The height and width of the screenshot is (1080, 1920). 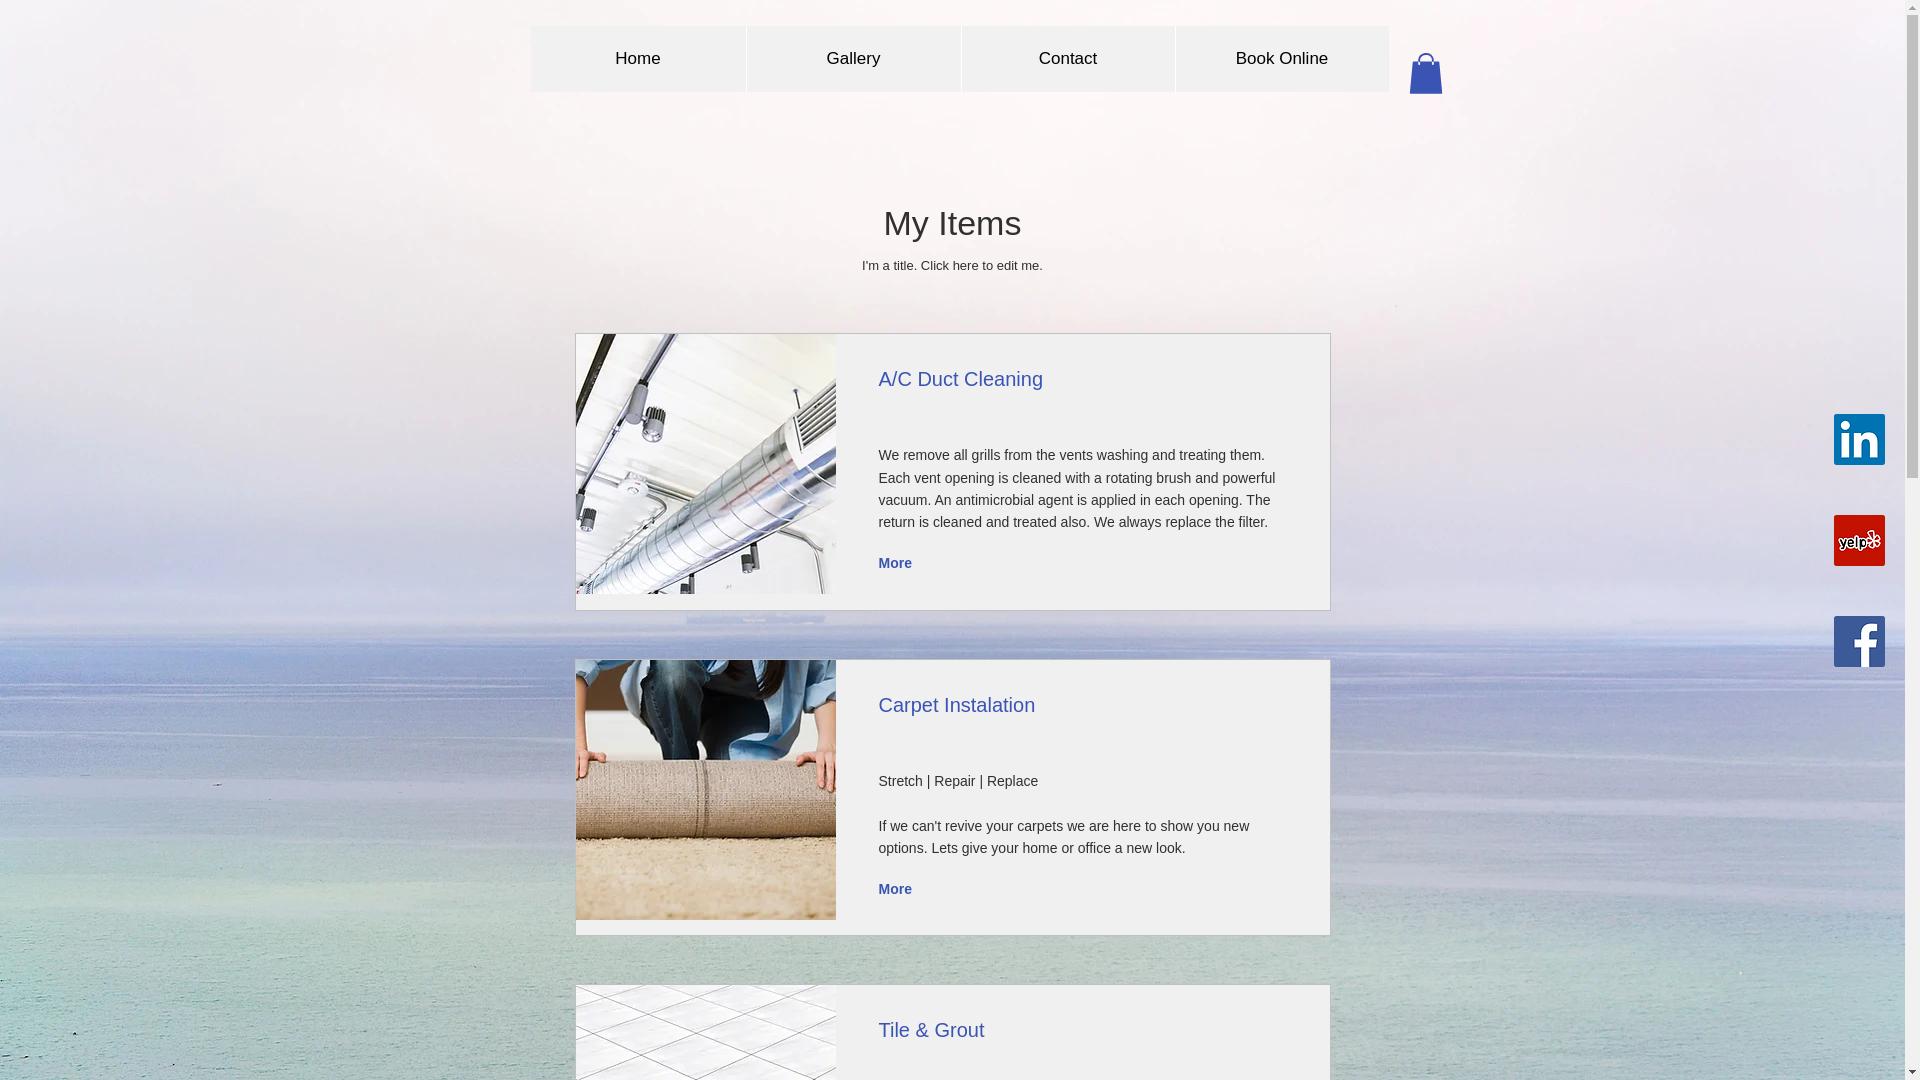 What do you see at coordinates (636, 58) in the screenshot?
I see `Home` at bounding box center [636, 58].